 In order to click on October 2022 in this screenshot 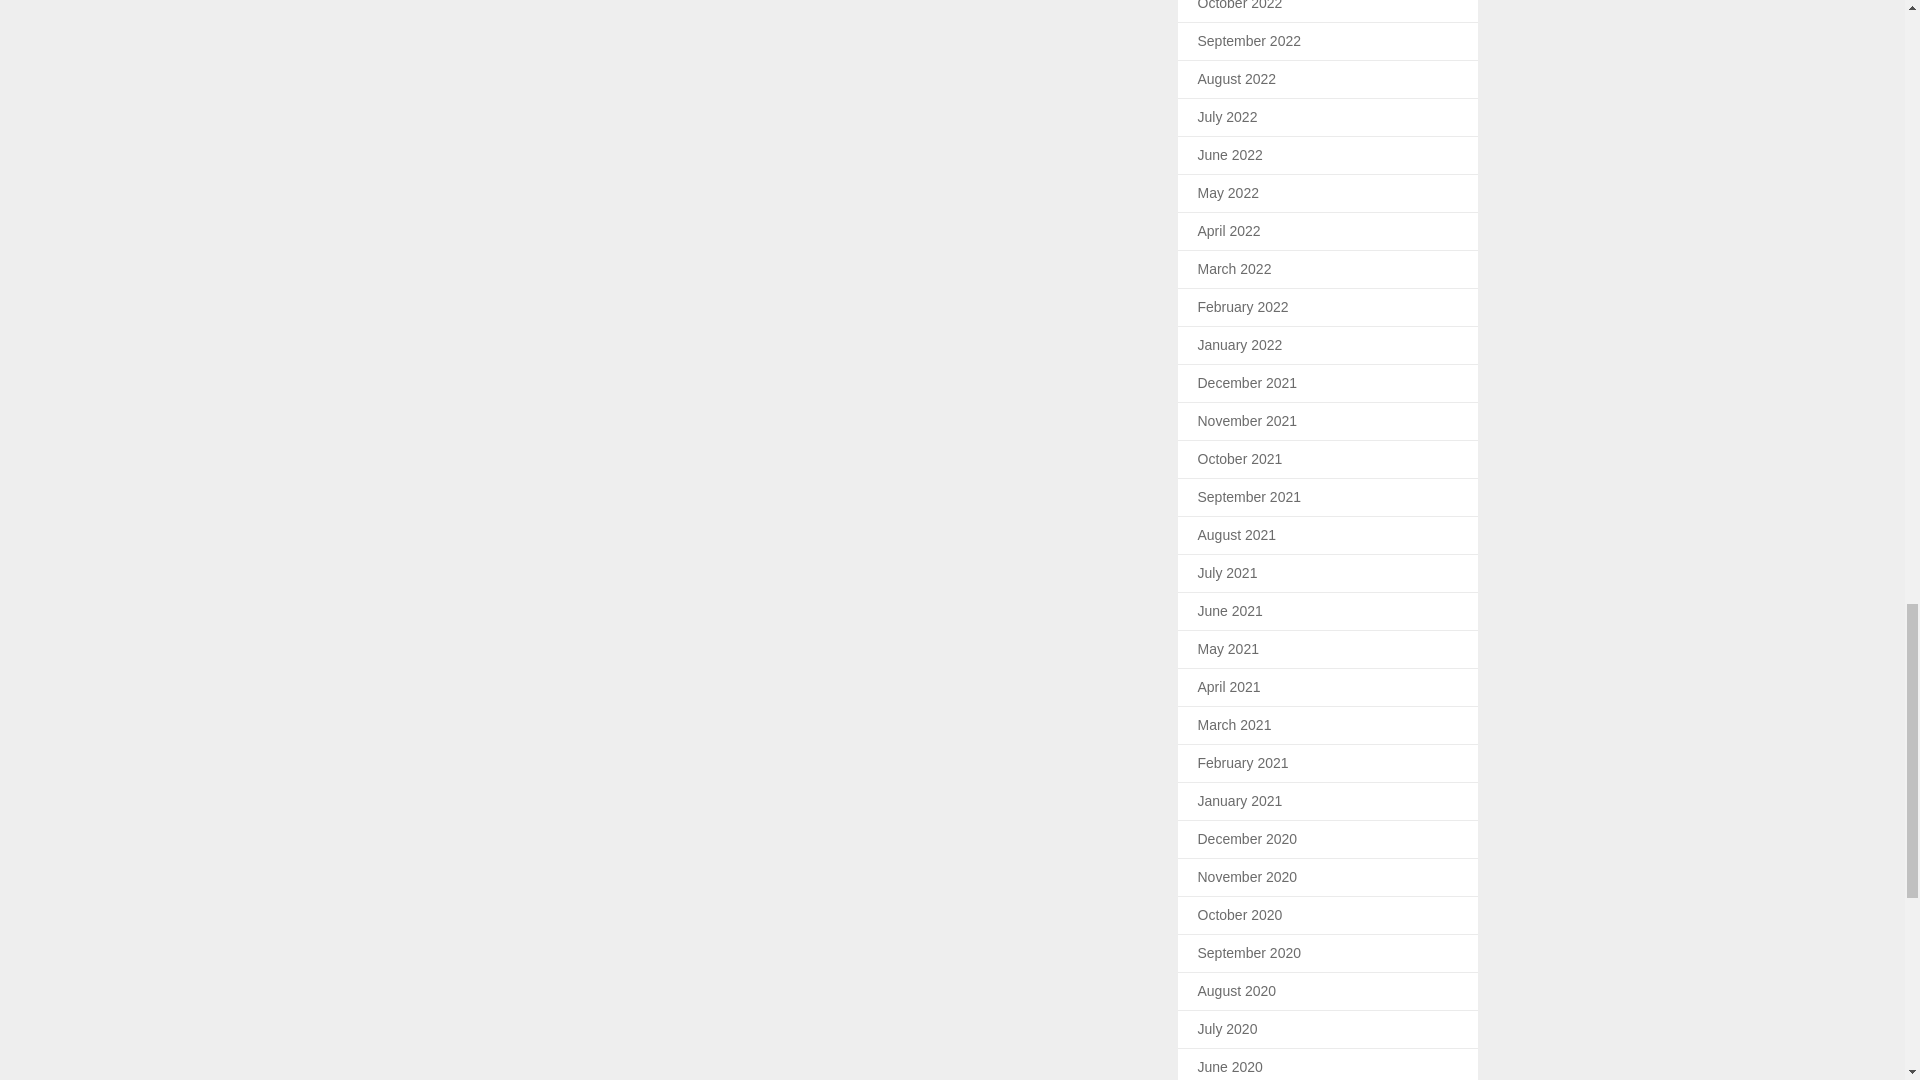, I will do `click(1240, 5)`.